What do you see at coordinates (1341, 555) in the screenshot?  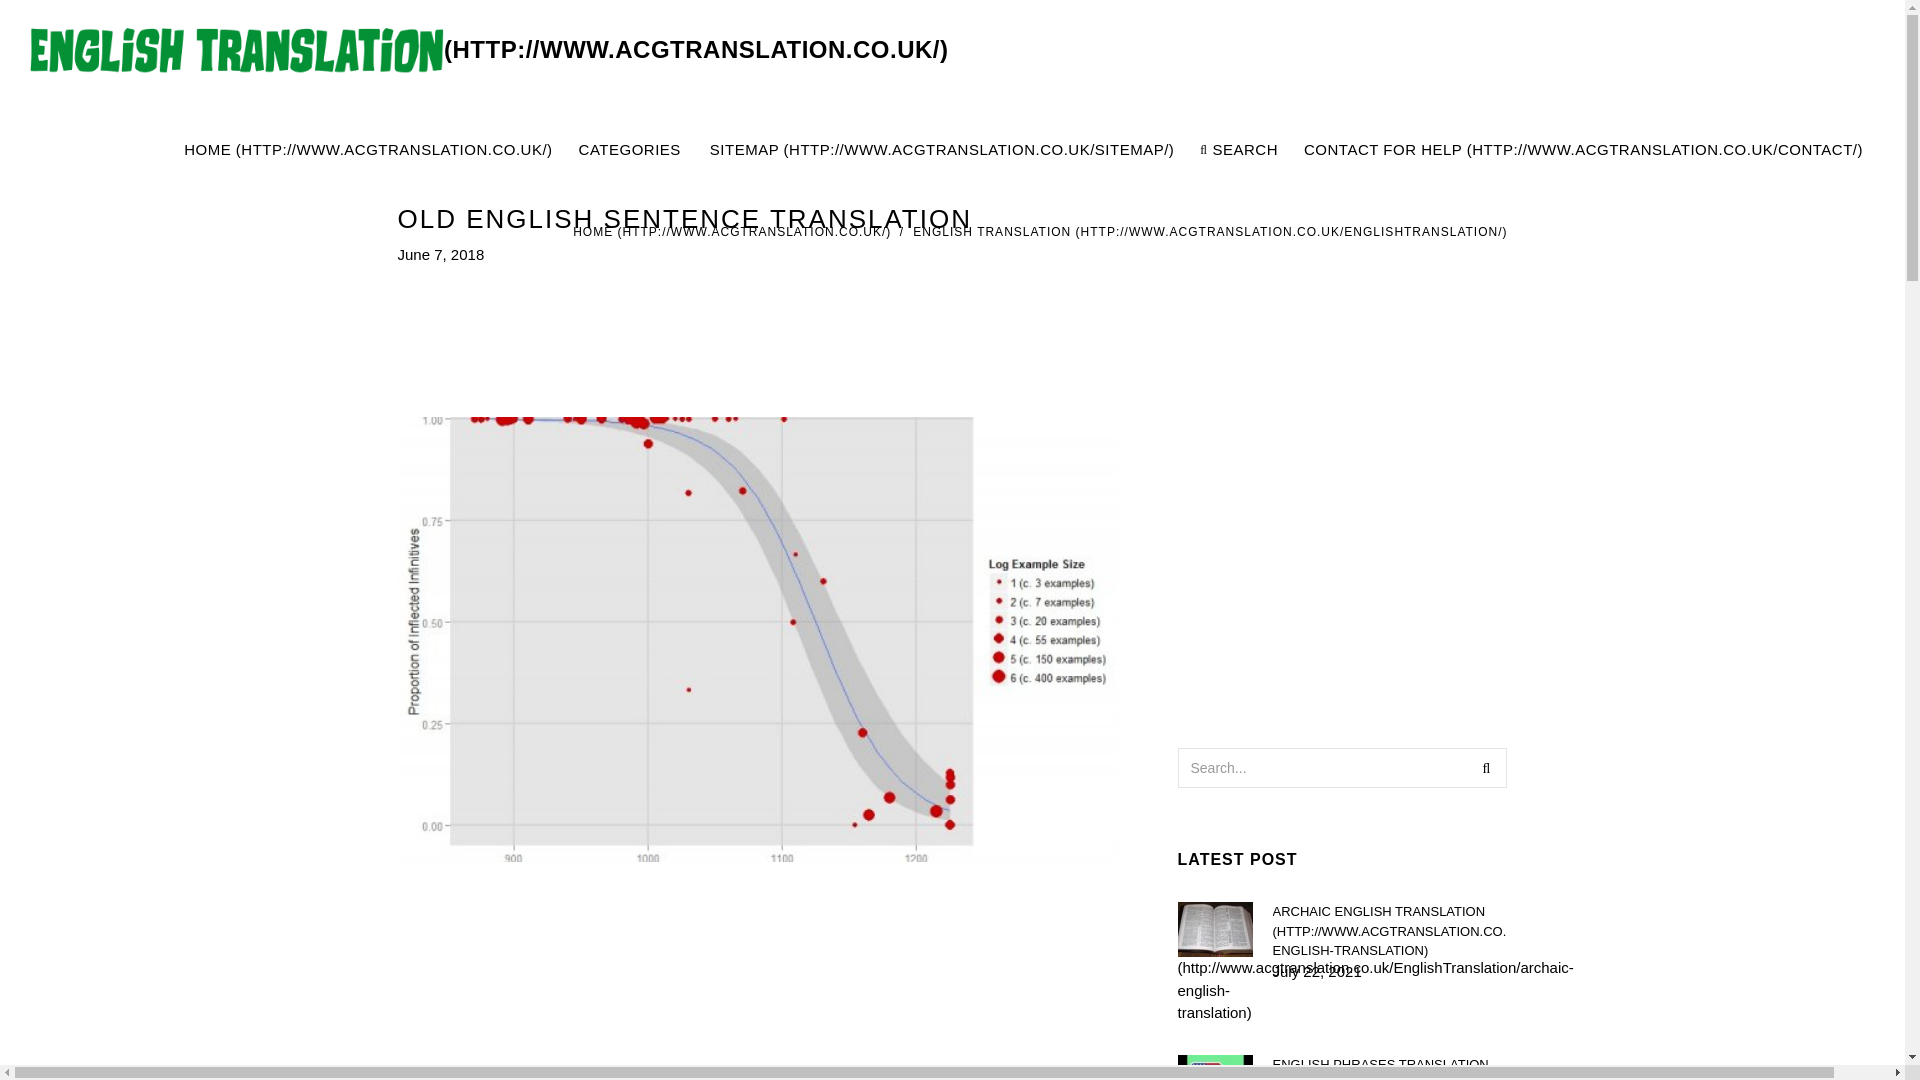 I see `Advertisement` at bounding box center [1341, 555].